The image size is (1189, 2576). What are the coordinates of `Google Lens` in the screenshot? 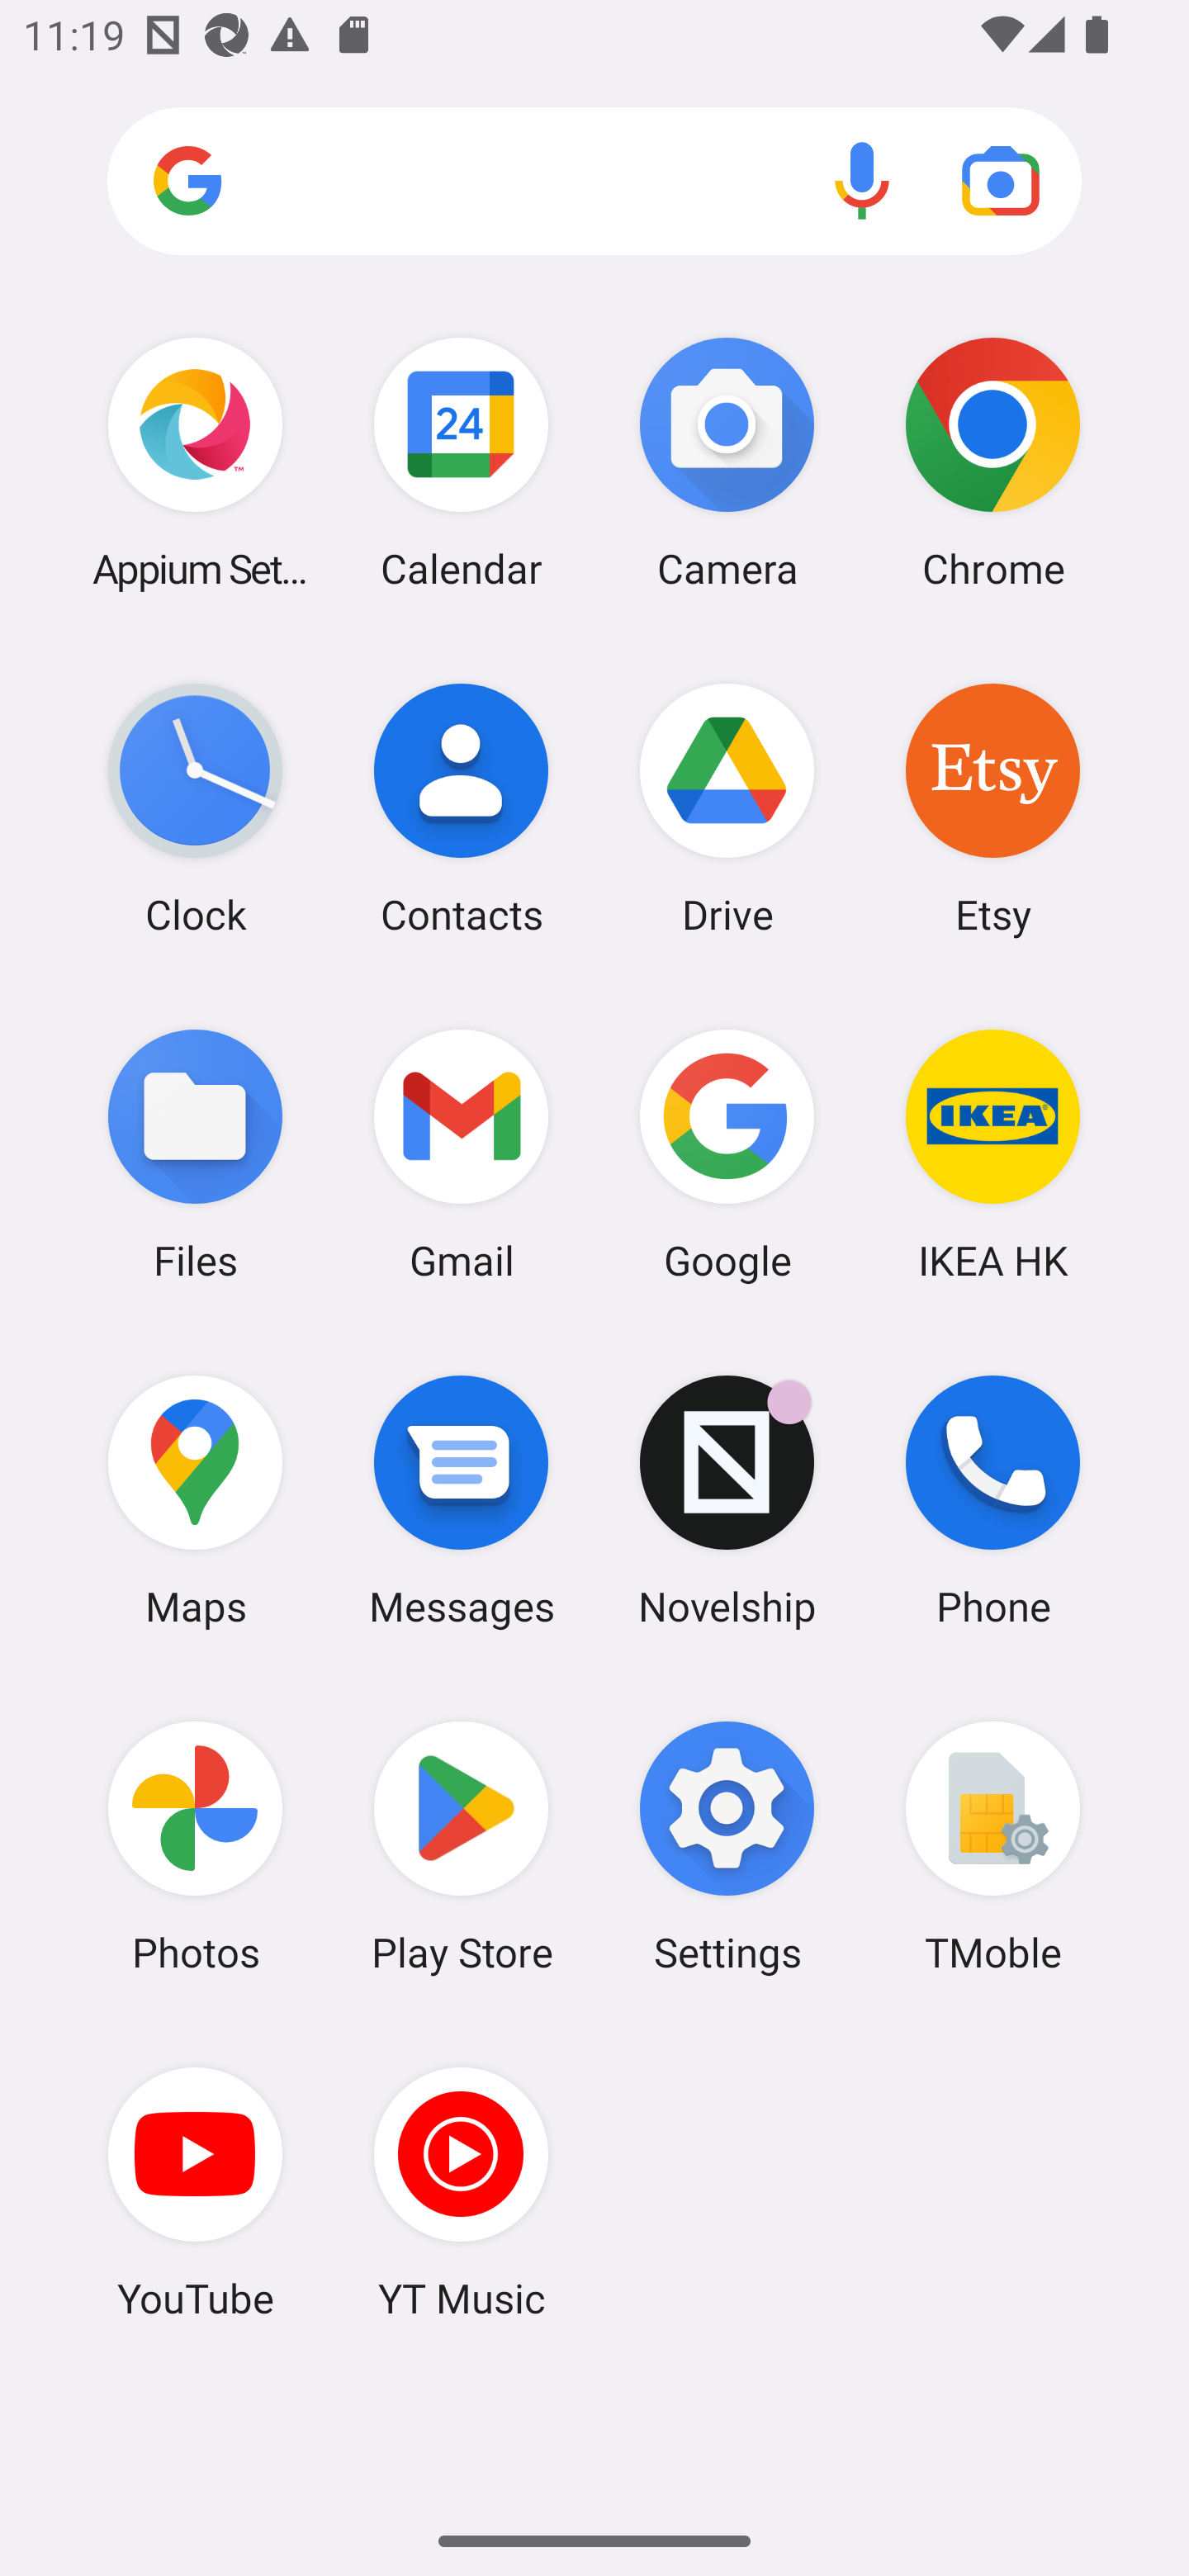 It's located at (1001, 180).